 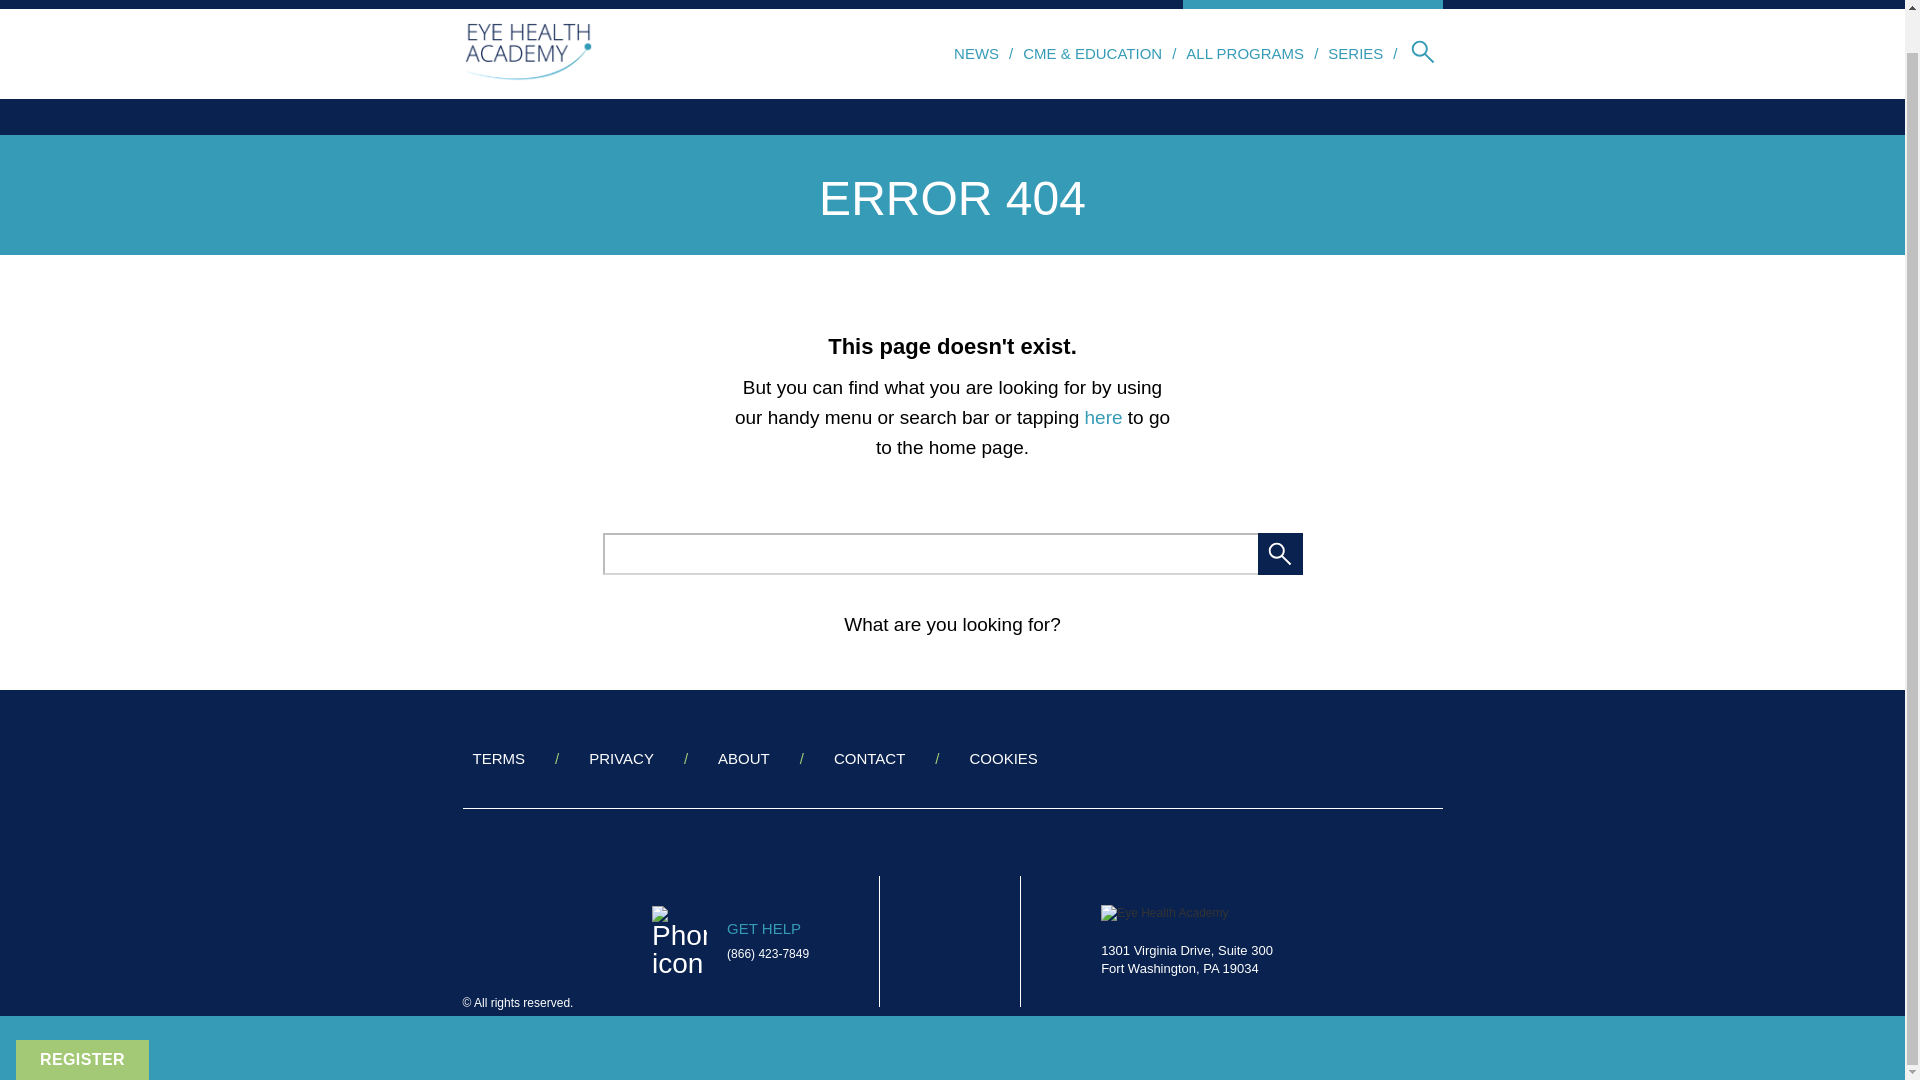 I want to click on ALL PROGRAMS, so click(x=1244, y=53).